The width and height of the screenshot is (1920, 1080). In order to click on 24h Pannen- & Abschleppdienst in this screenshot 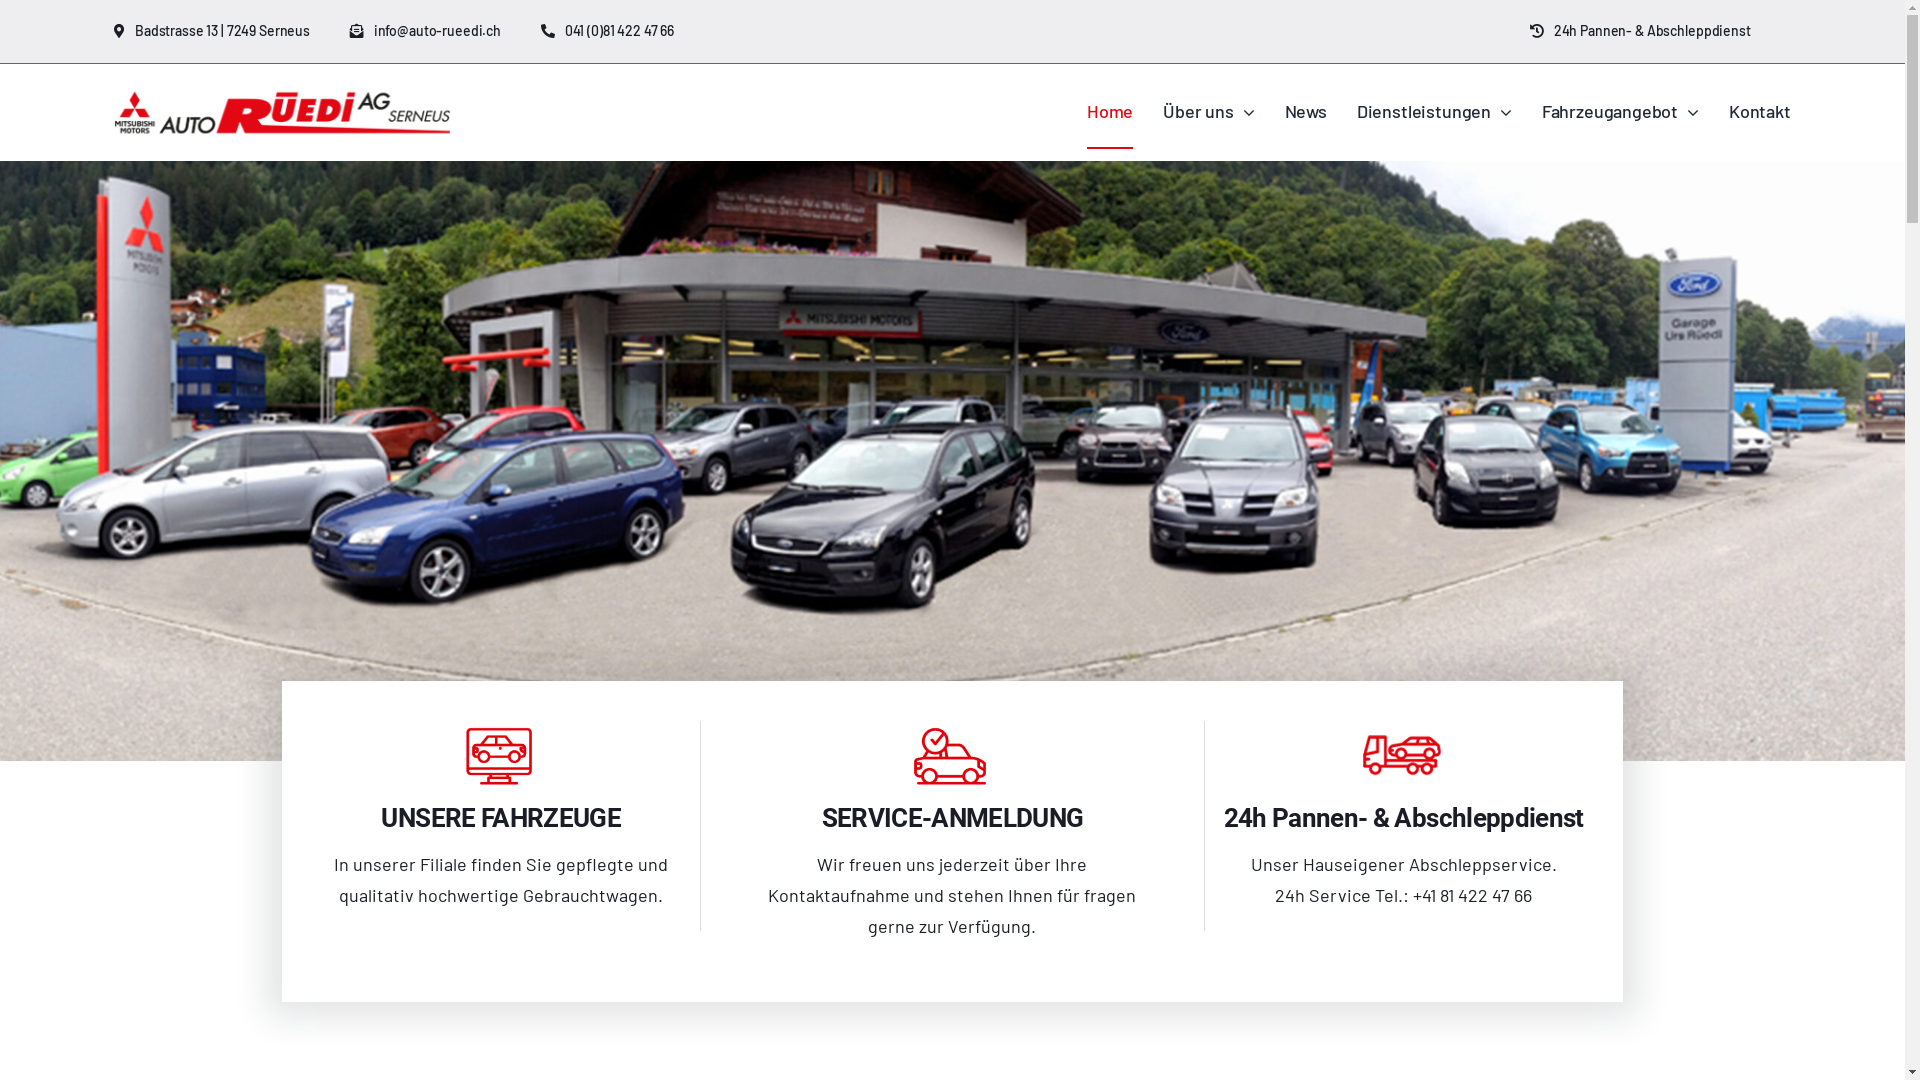, I will do `click(1660, 32)`.